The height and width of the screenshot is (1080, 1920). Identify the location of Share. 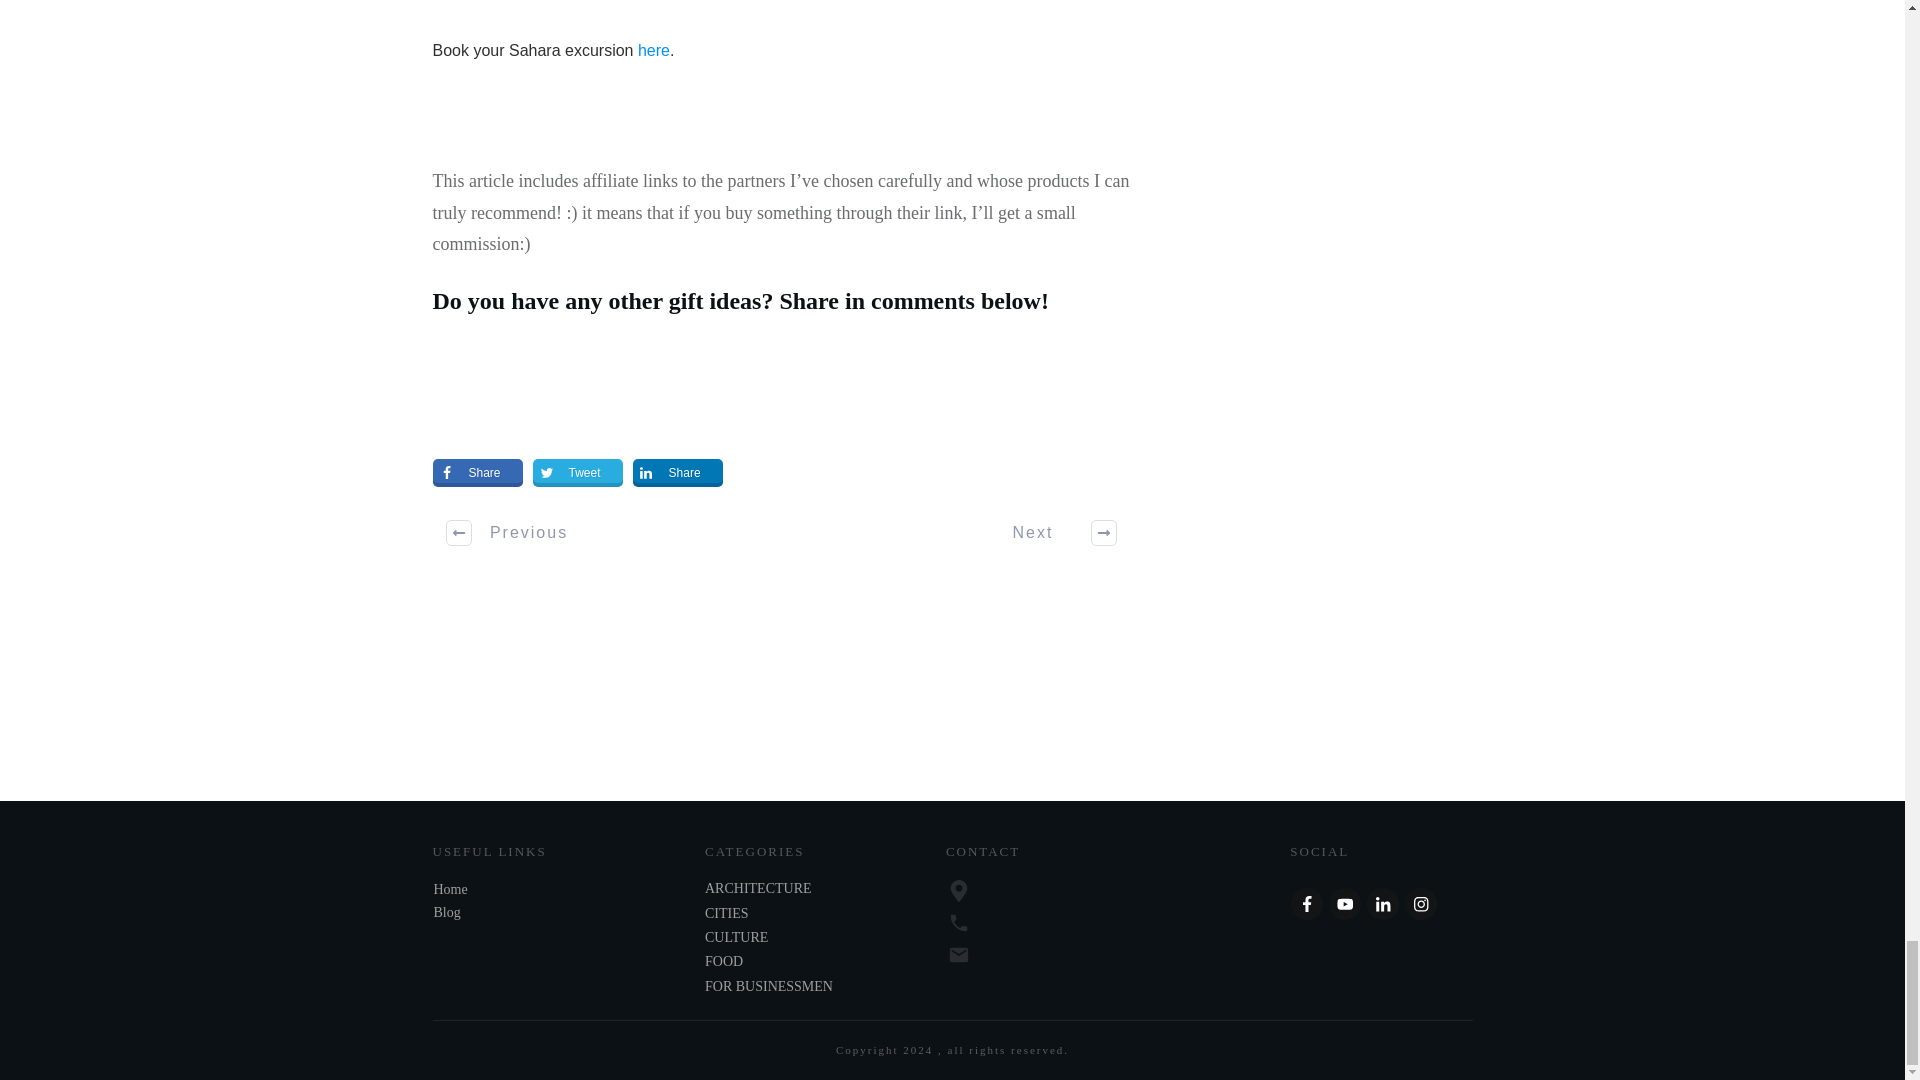
(477, 473).